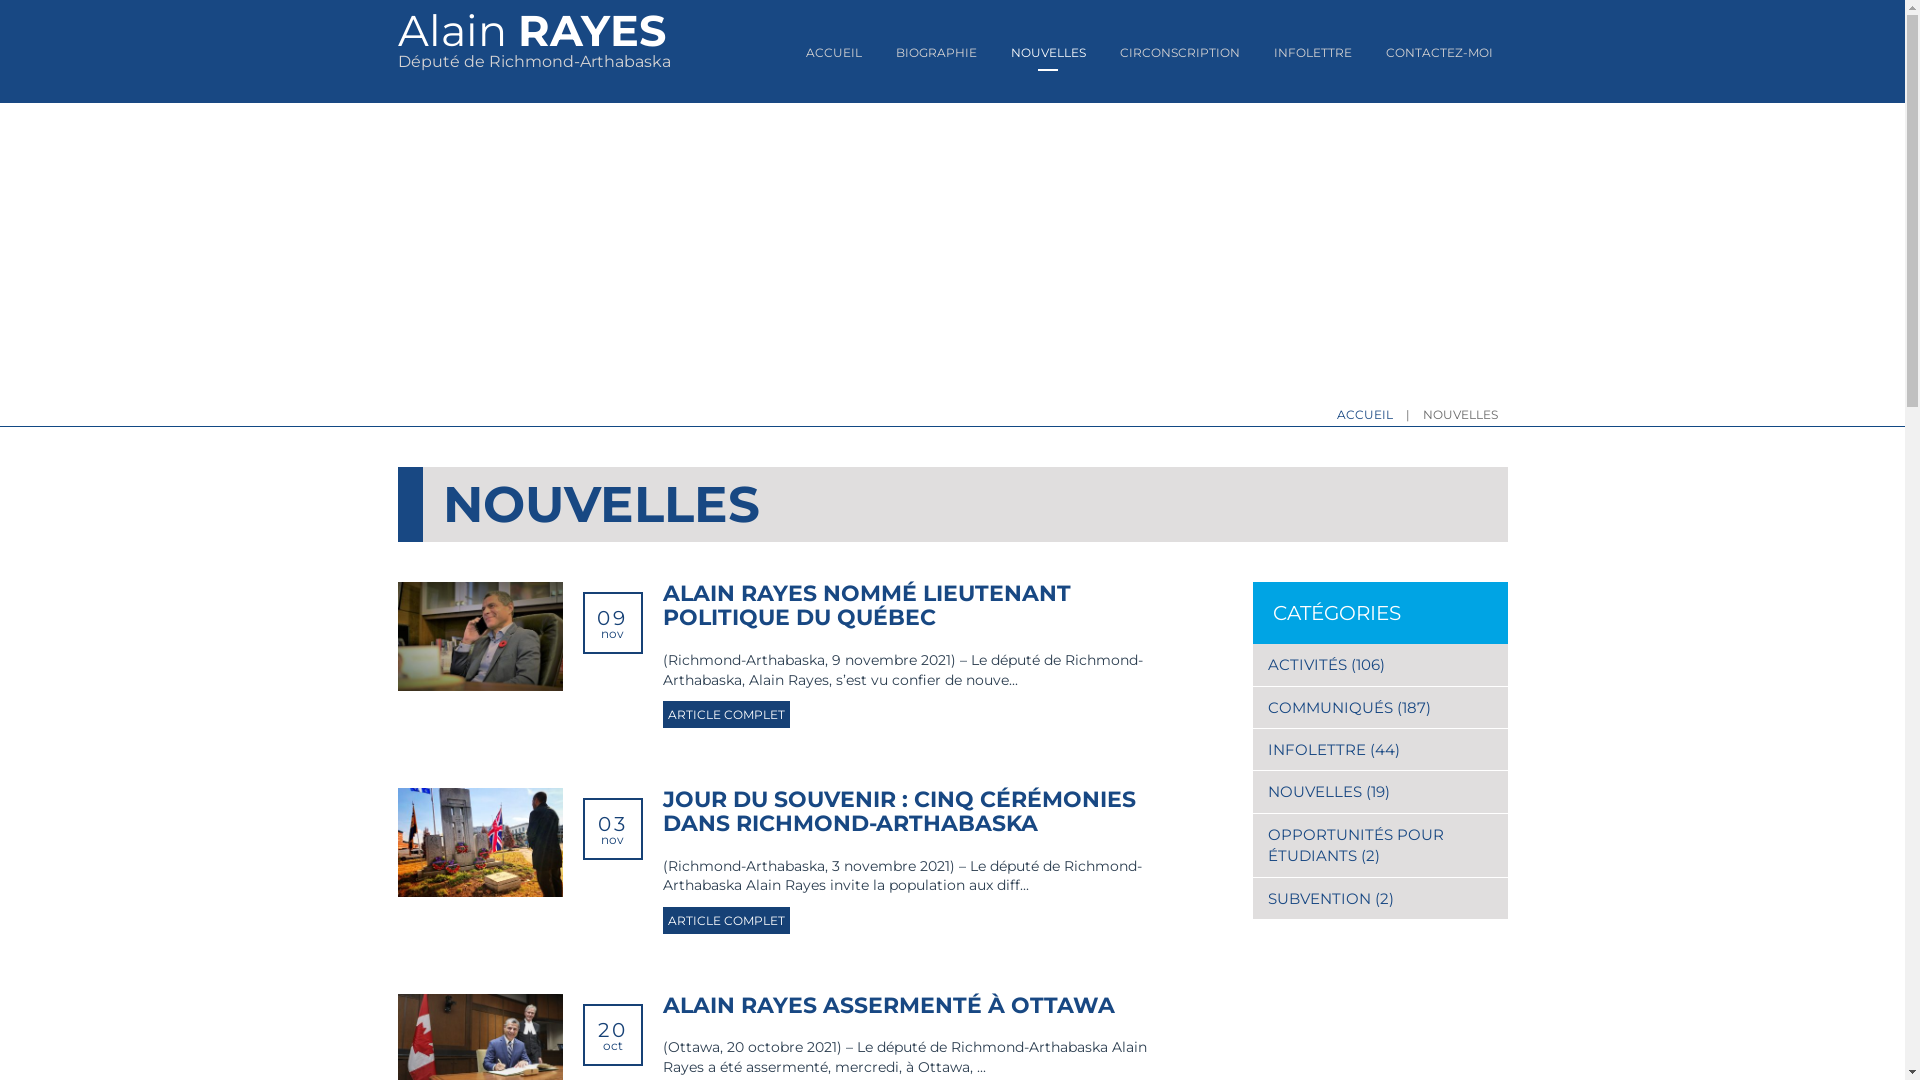 The width and height of the screenshot is (1920, 1080). I want to click on INFOLETTRE, so click(1313, 52).